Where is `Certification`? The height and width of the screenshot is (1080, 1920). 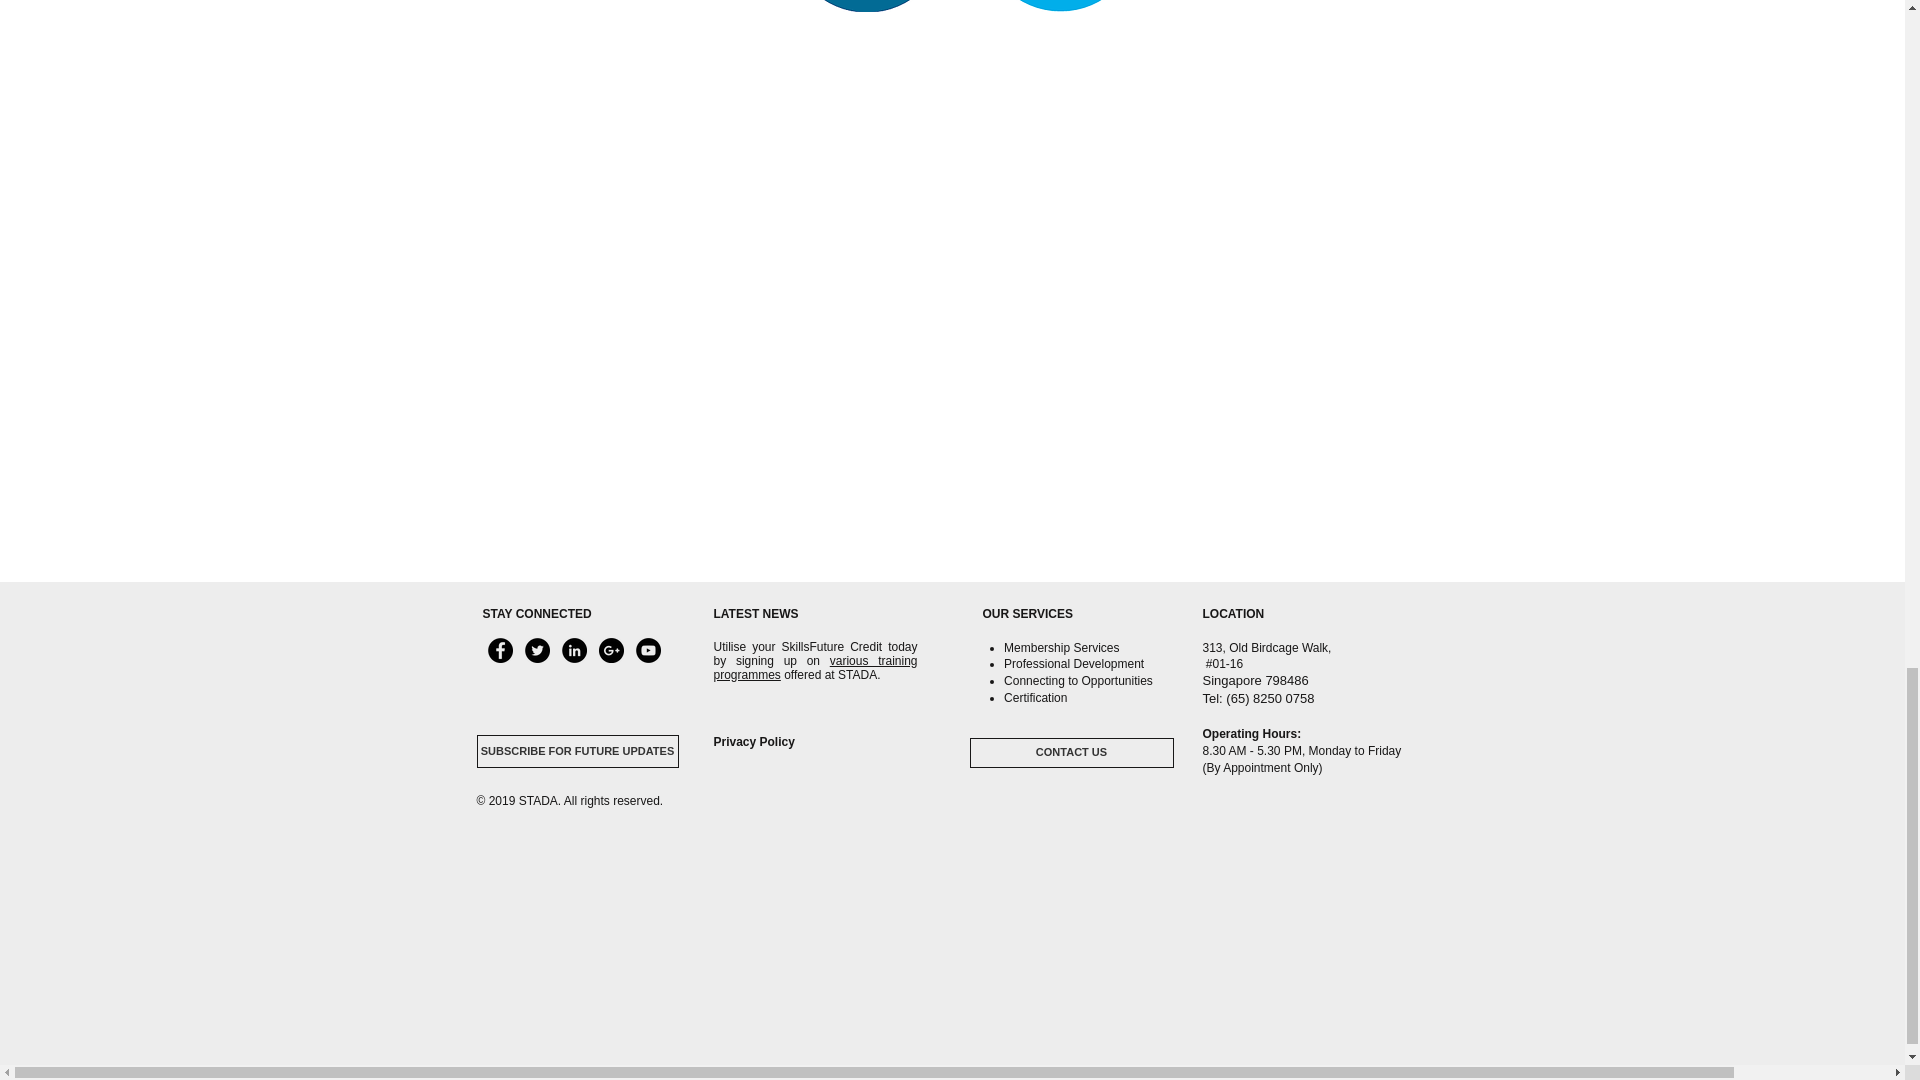 Certification is located at coordinates (1036, 698).